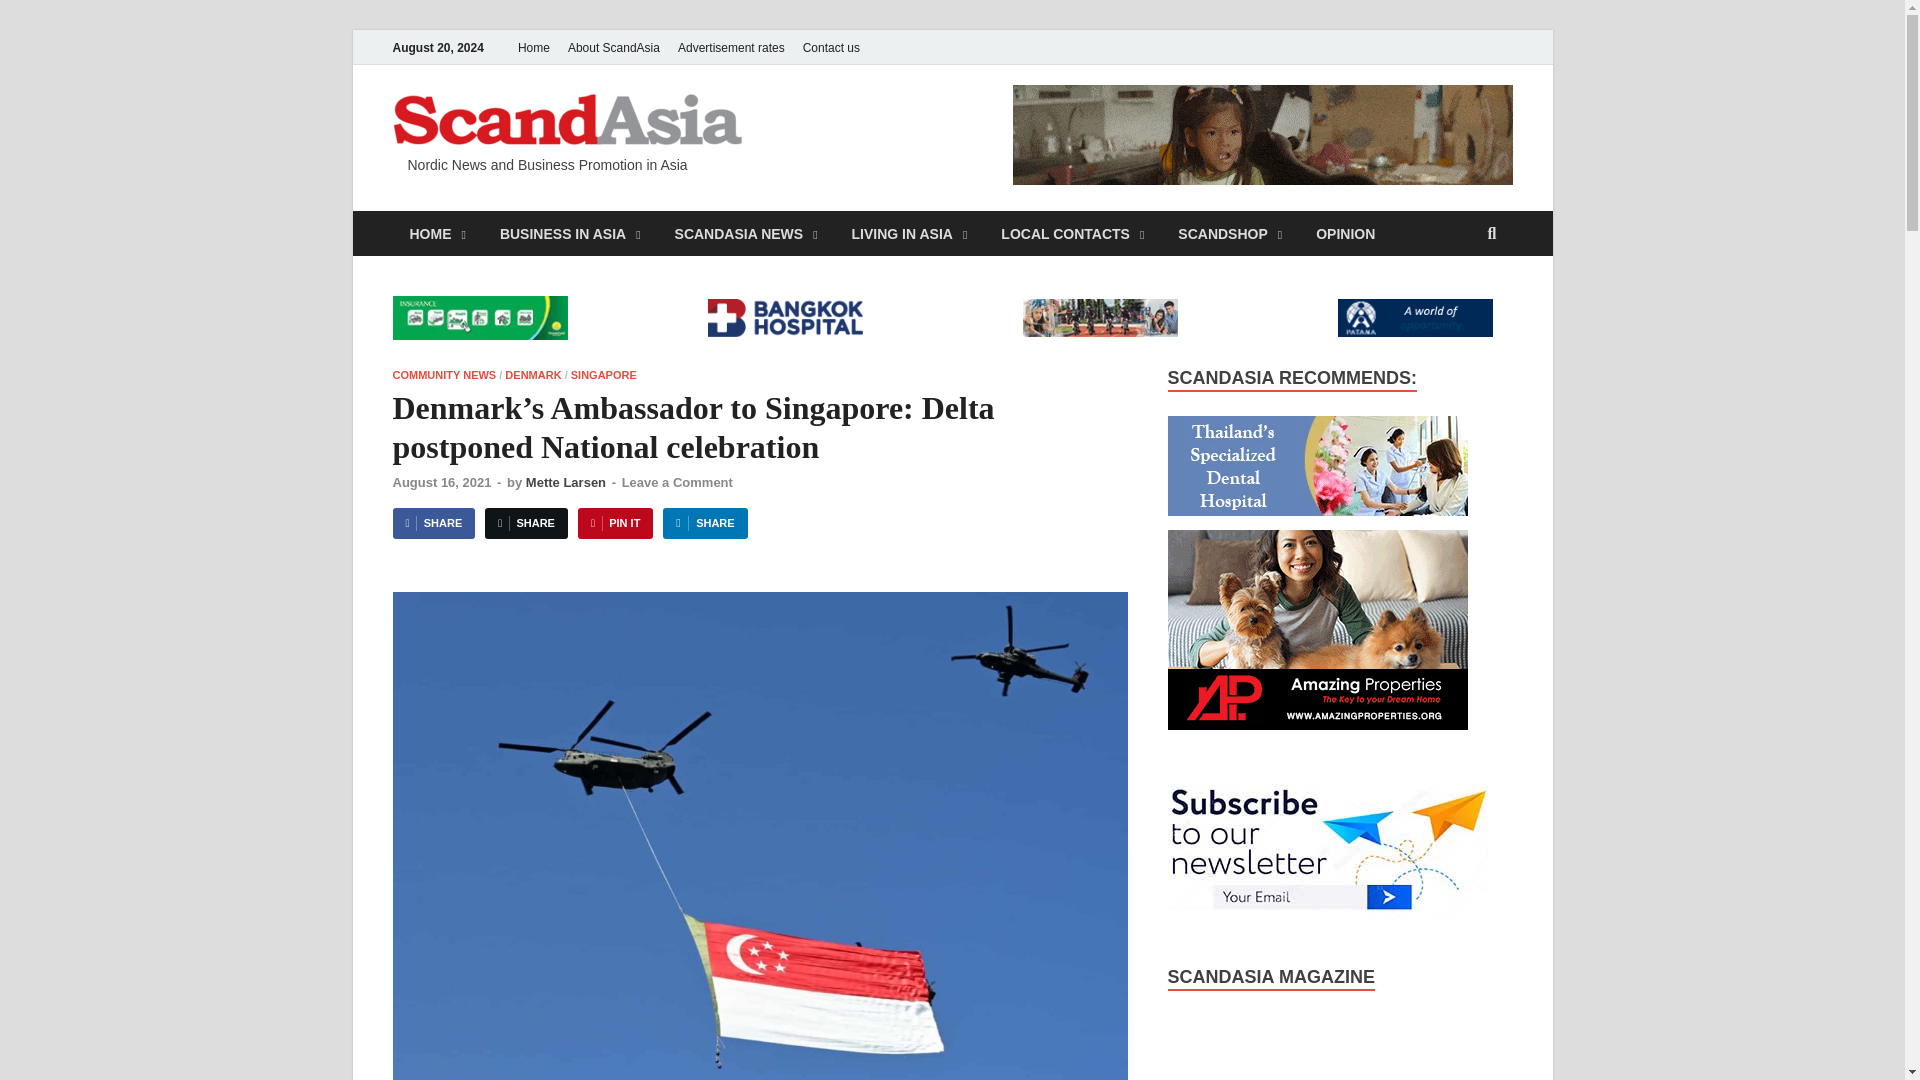 The width and height of the screenshot is (1920, 1080). I want to click on Home, so click(533, 47).